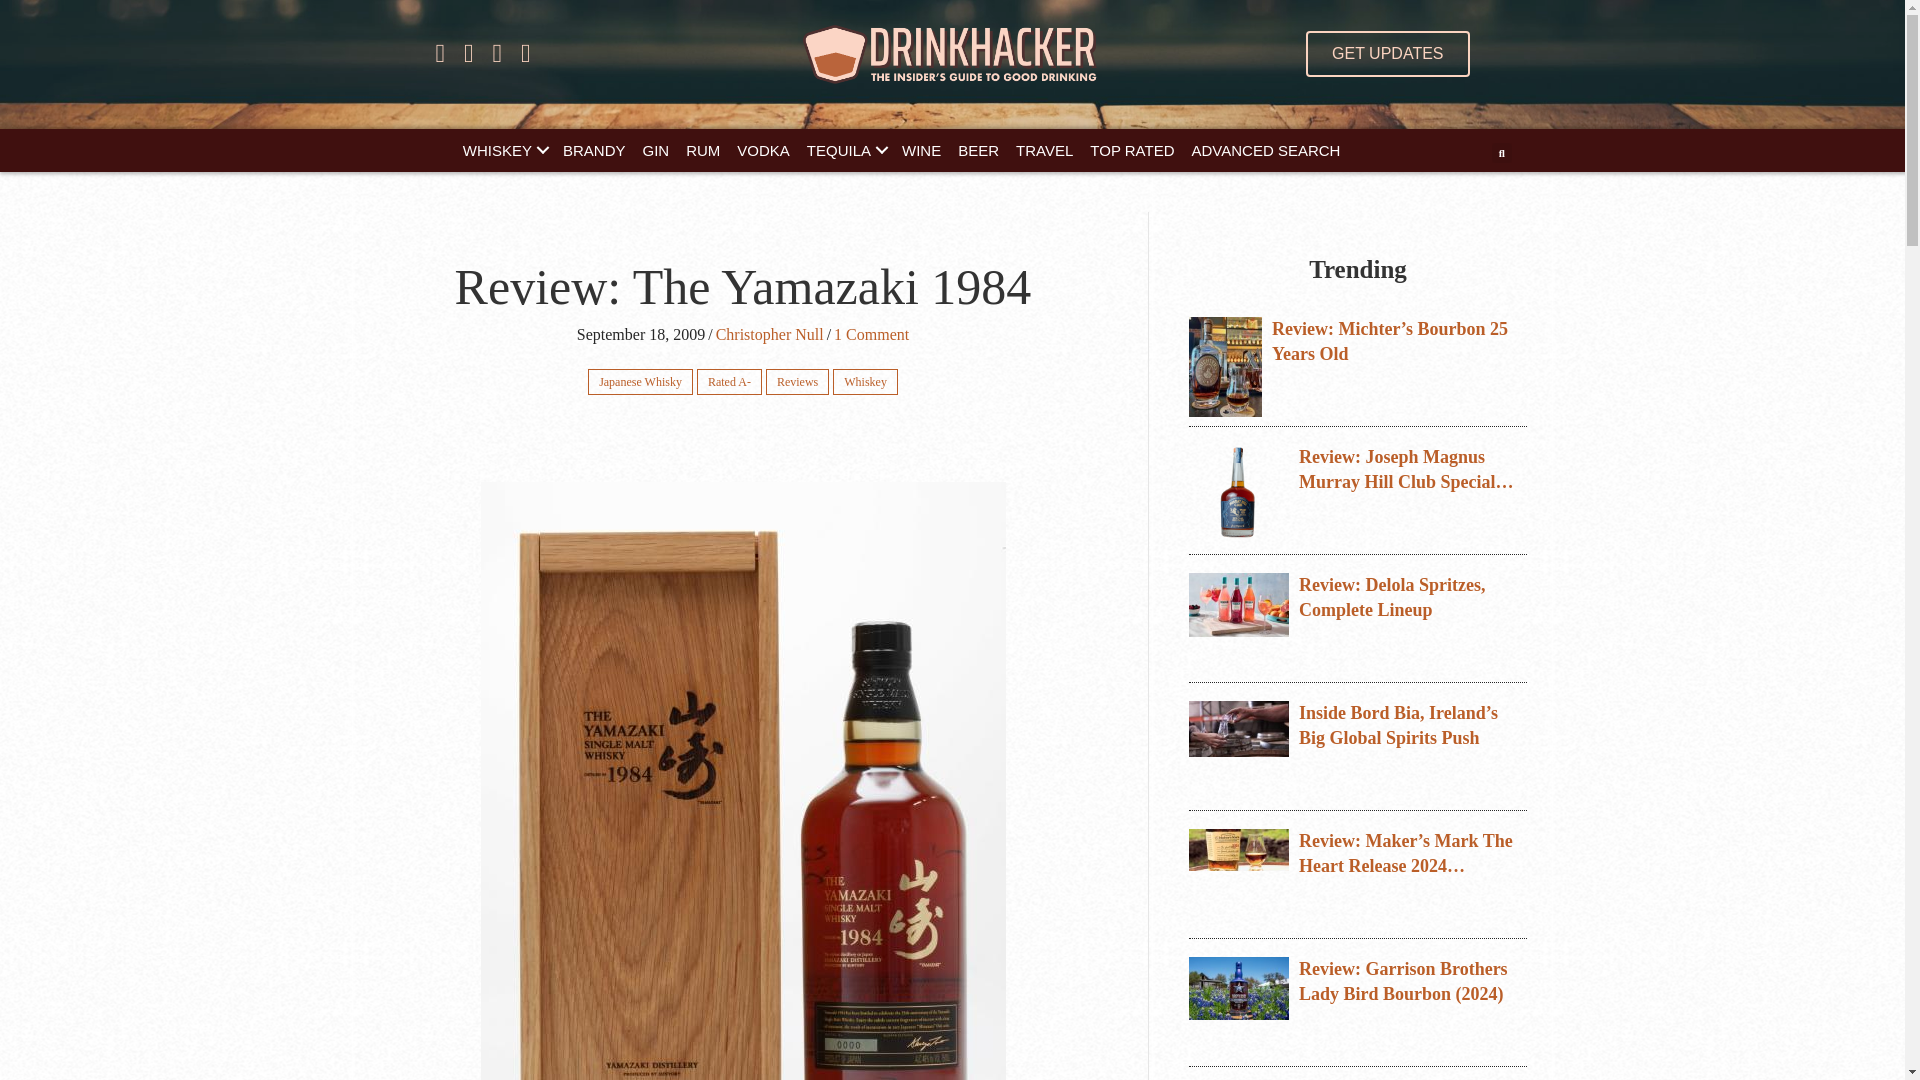 The height and width of the screenshot is (1080, 1920). I want to click on VODKA, so click(764, 150).